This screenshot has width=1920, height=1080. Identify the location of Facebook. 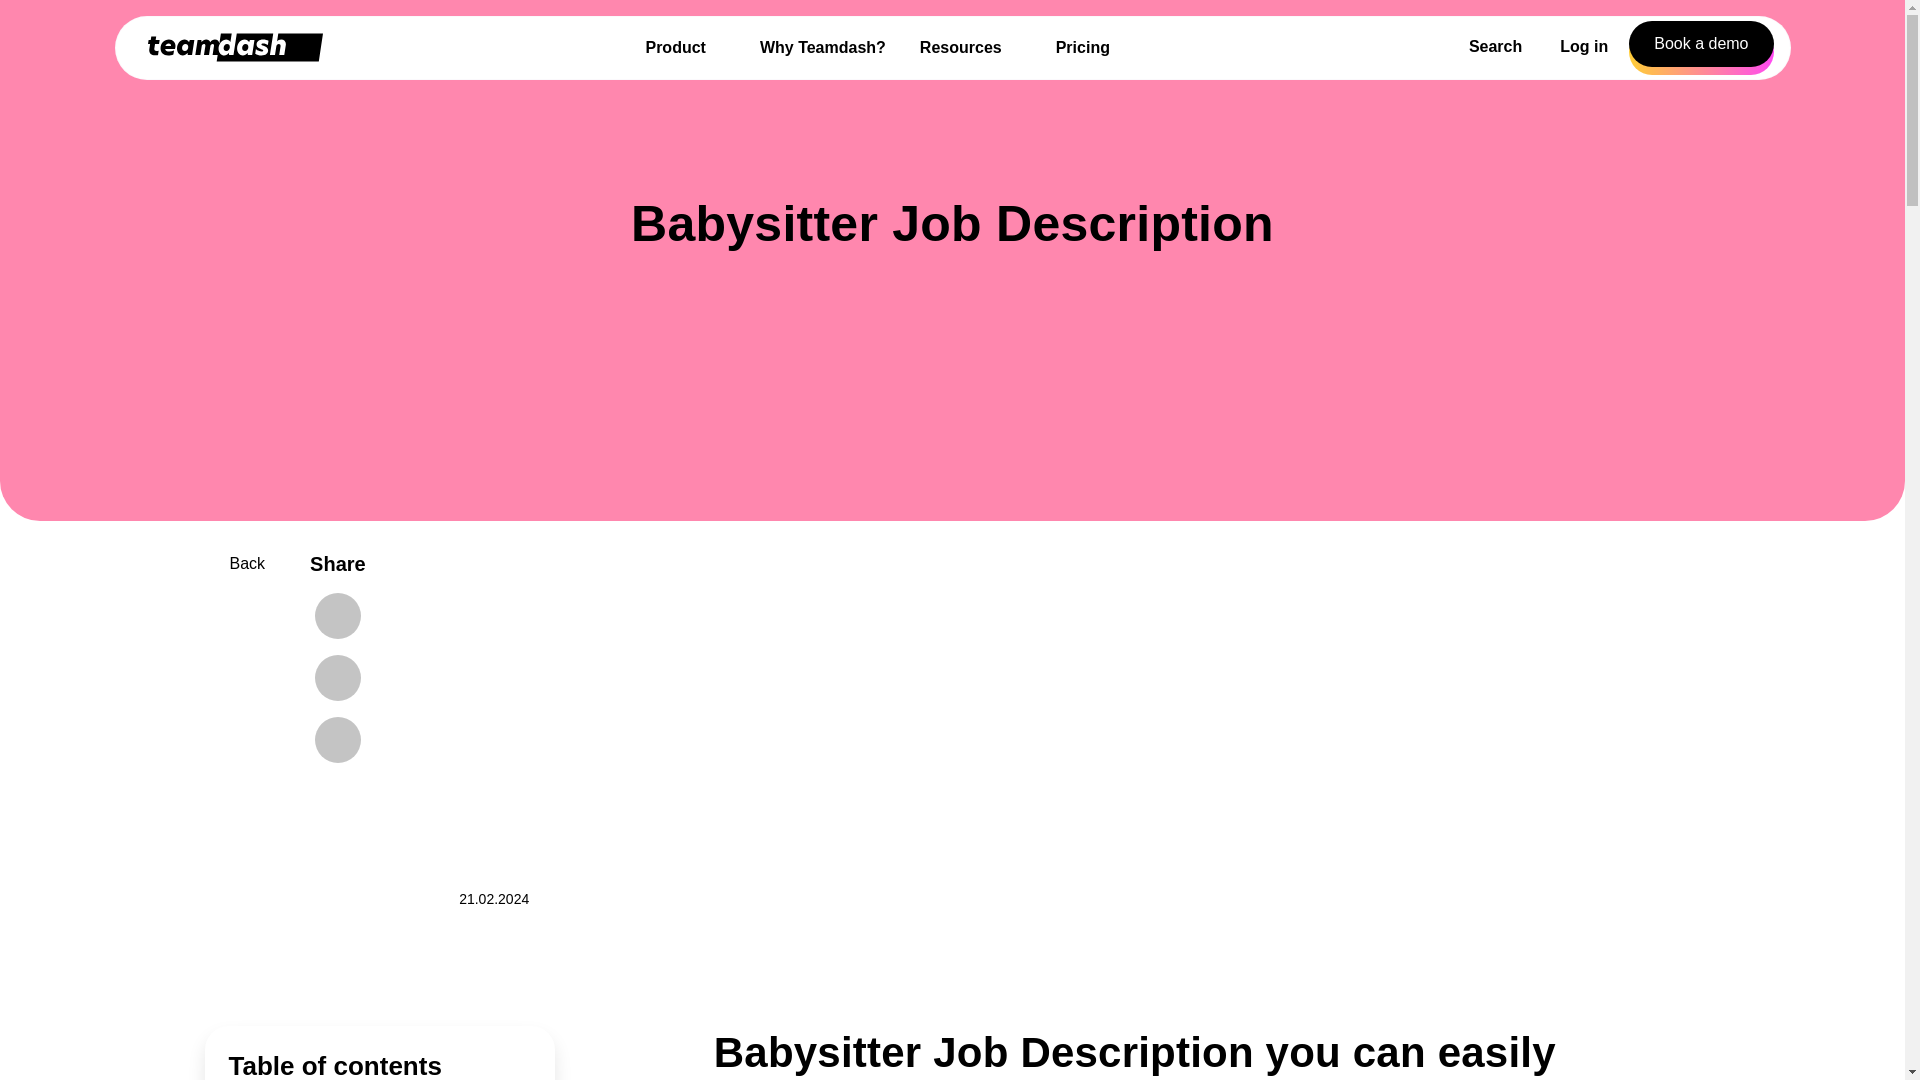
(337, 616).